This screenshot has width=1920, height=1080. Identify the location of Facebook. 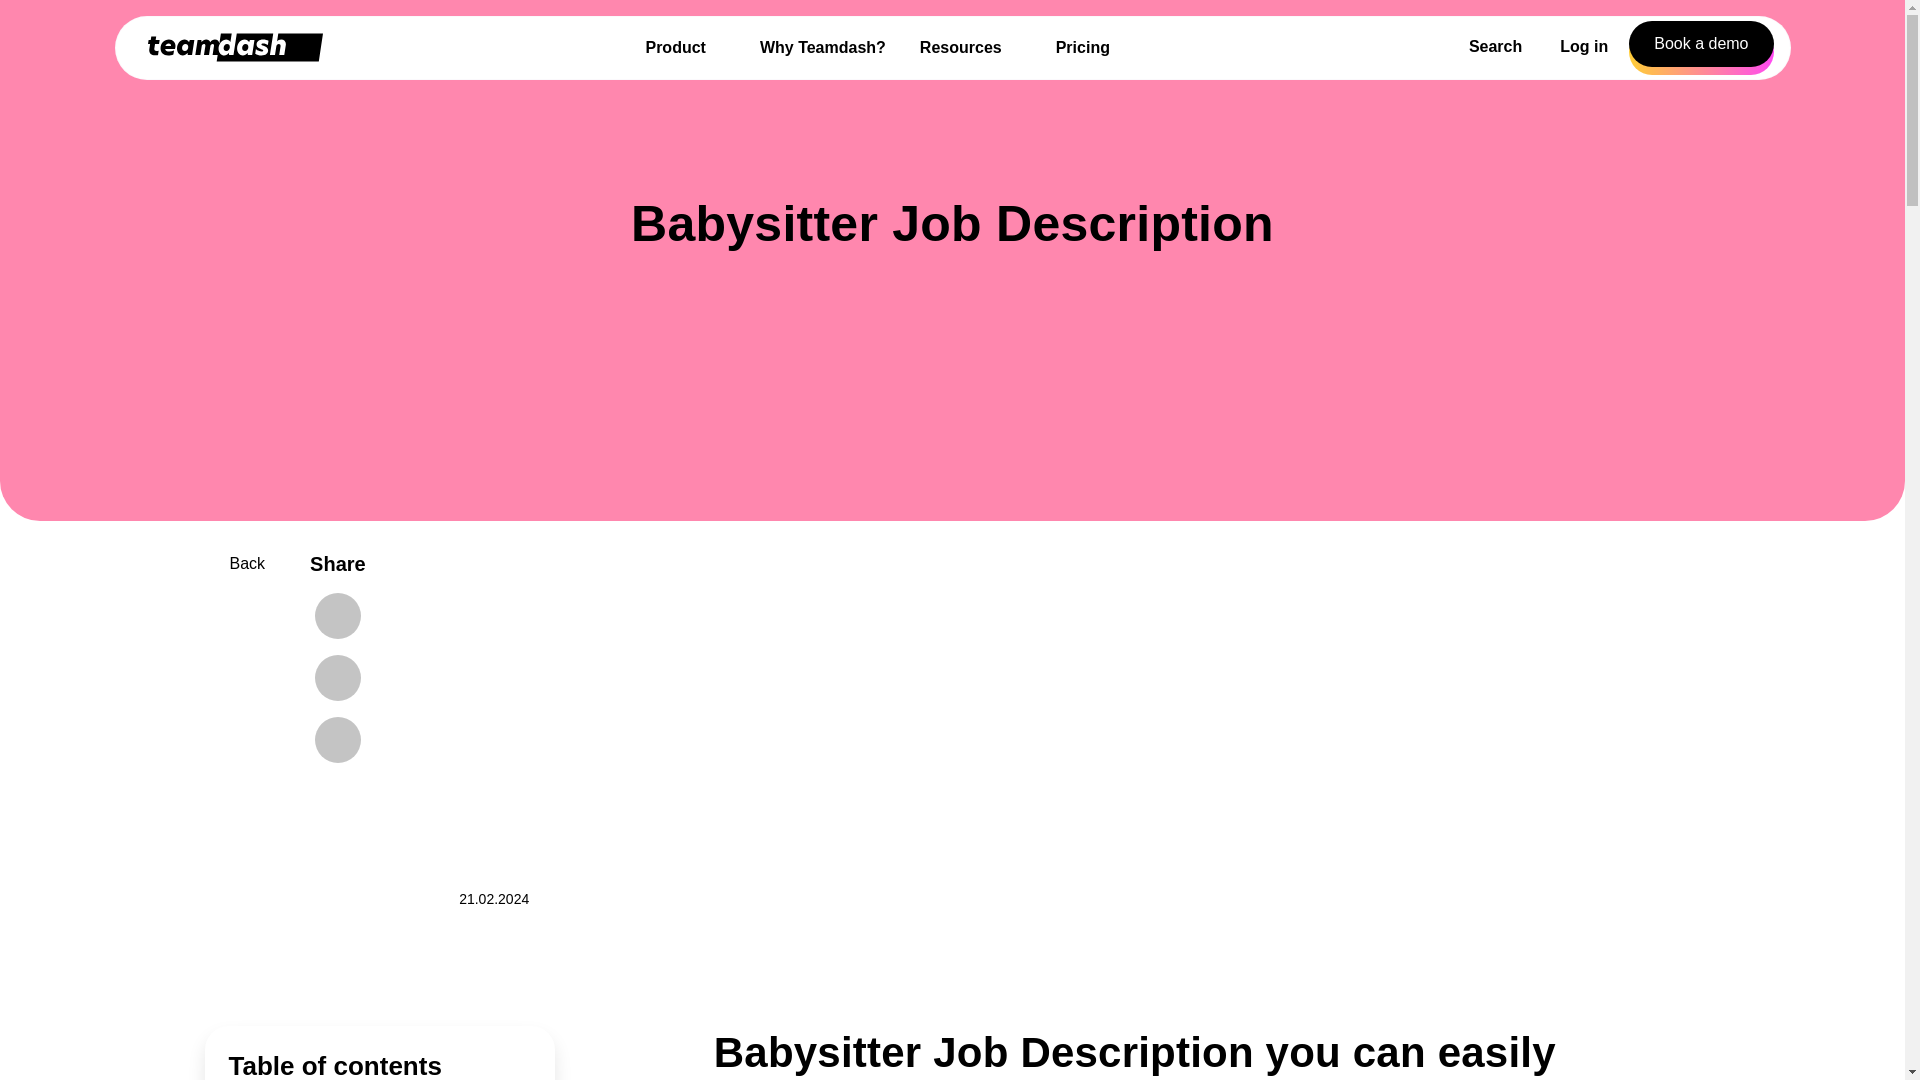
(337, 616).